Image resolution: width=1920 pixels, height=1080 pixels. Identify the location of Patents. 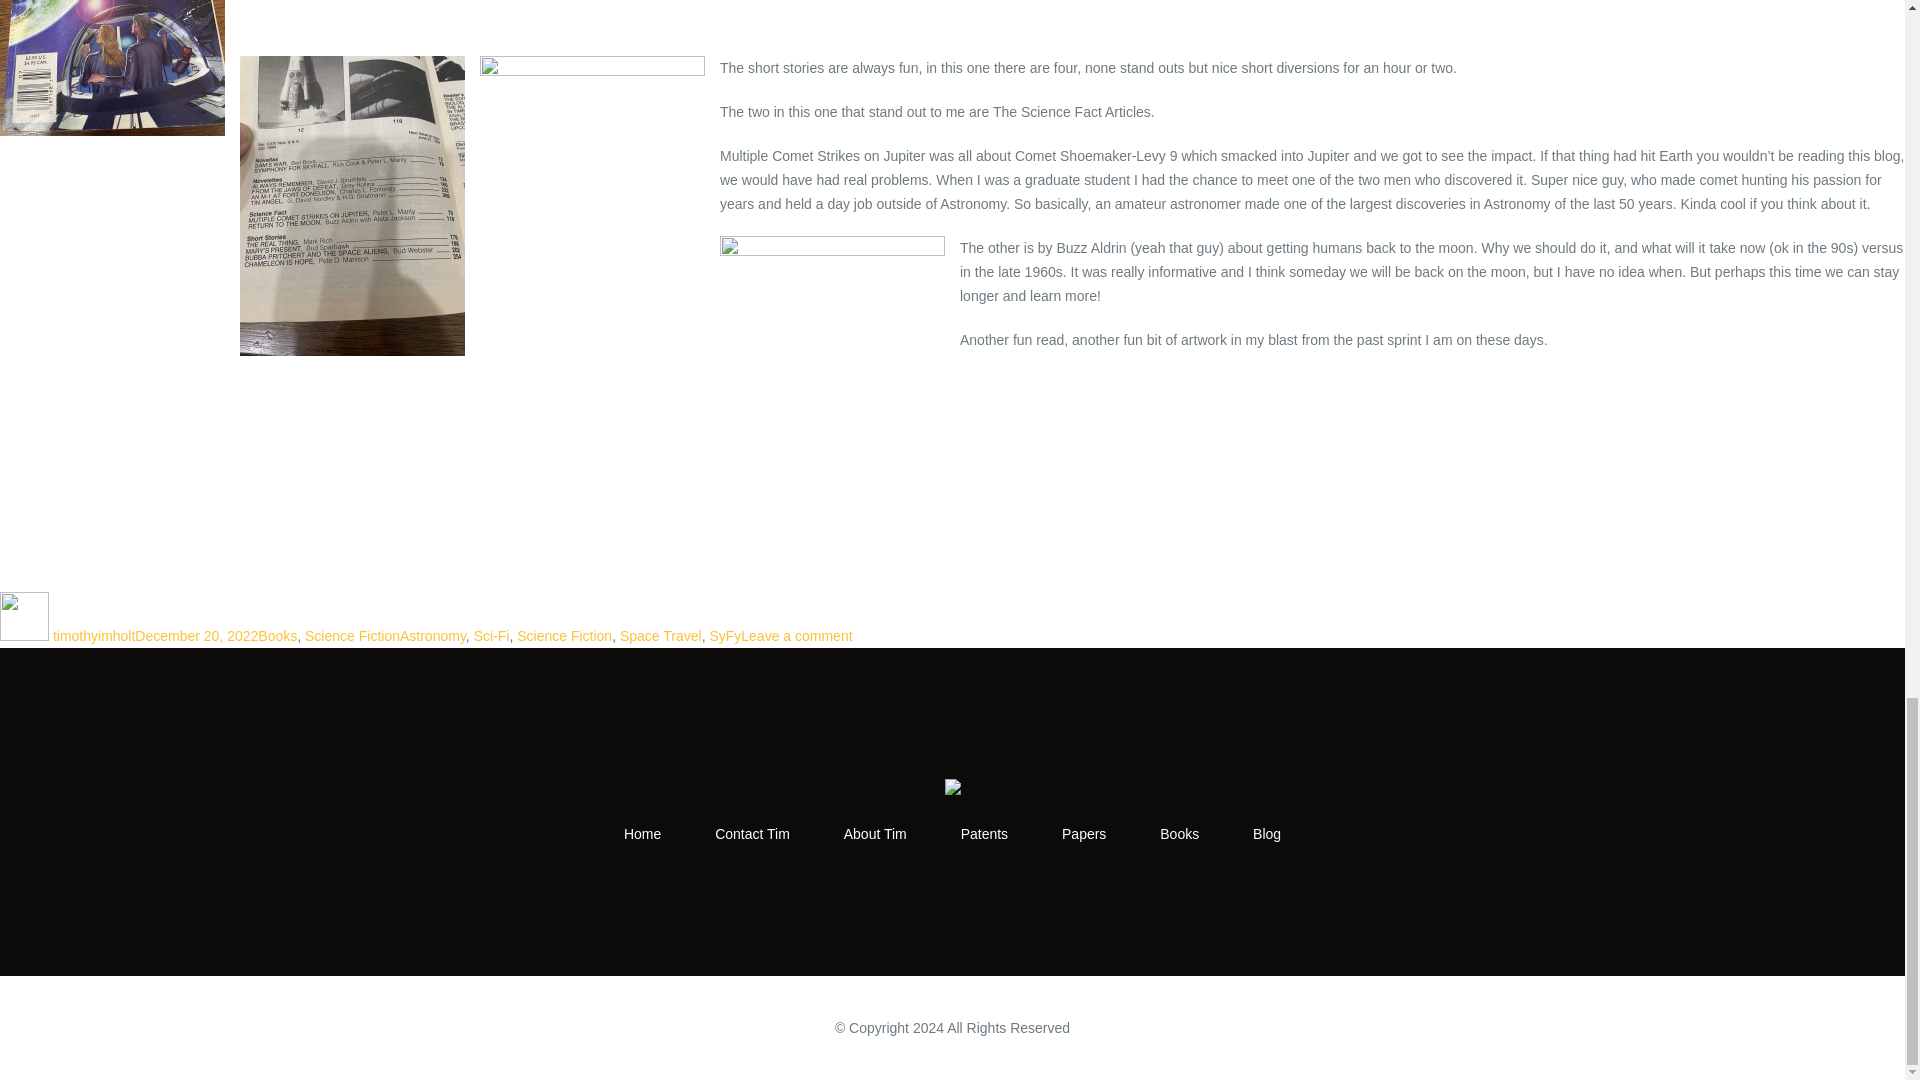
(984, 834).